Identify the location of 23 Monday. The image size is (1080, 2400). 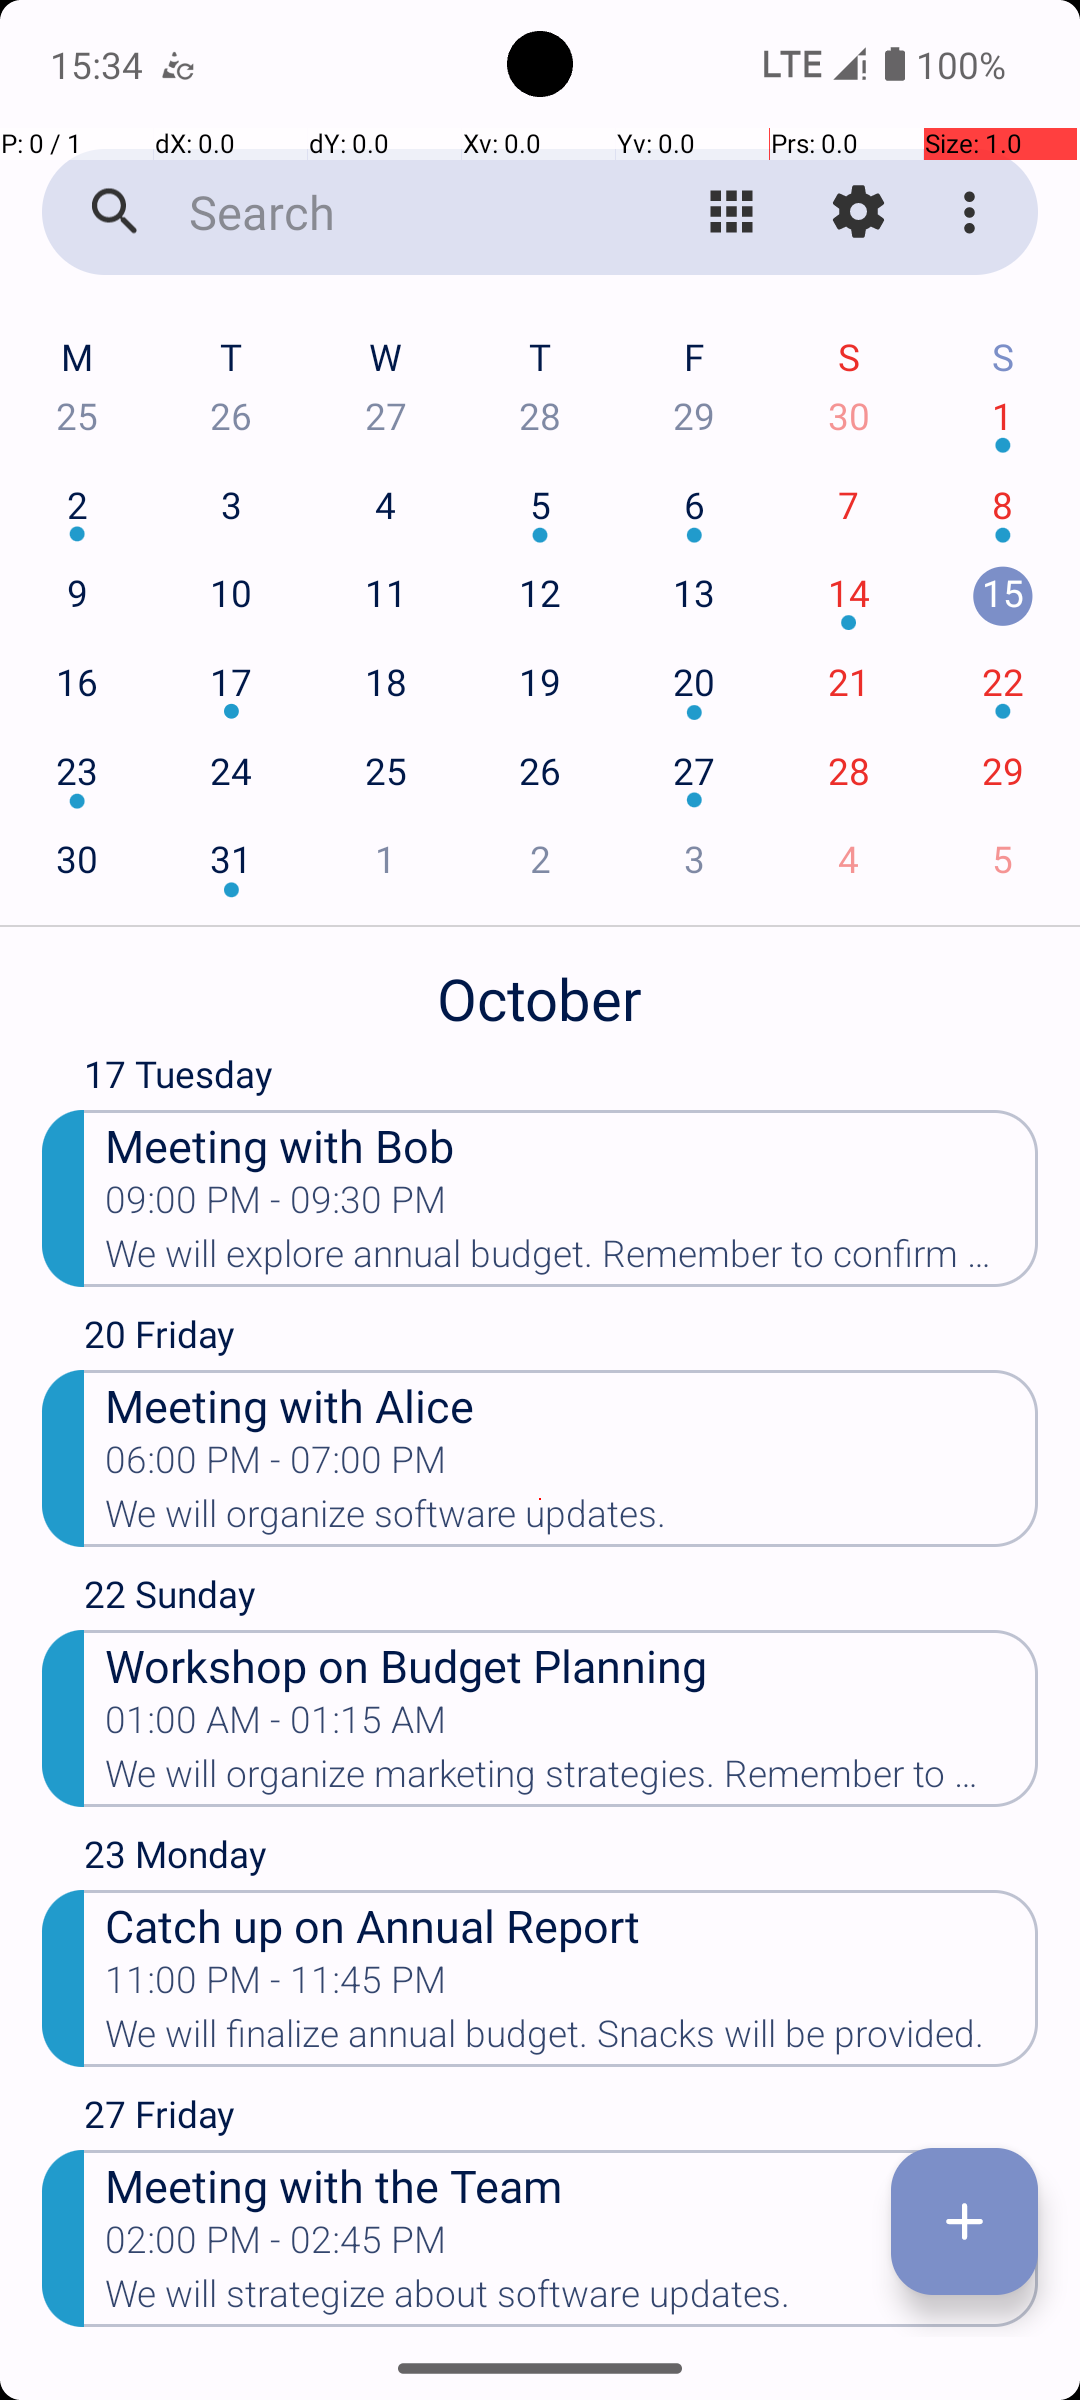
(561, 1859).